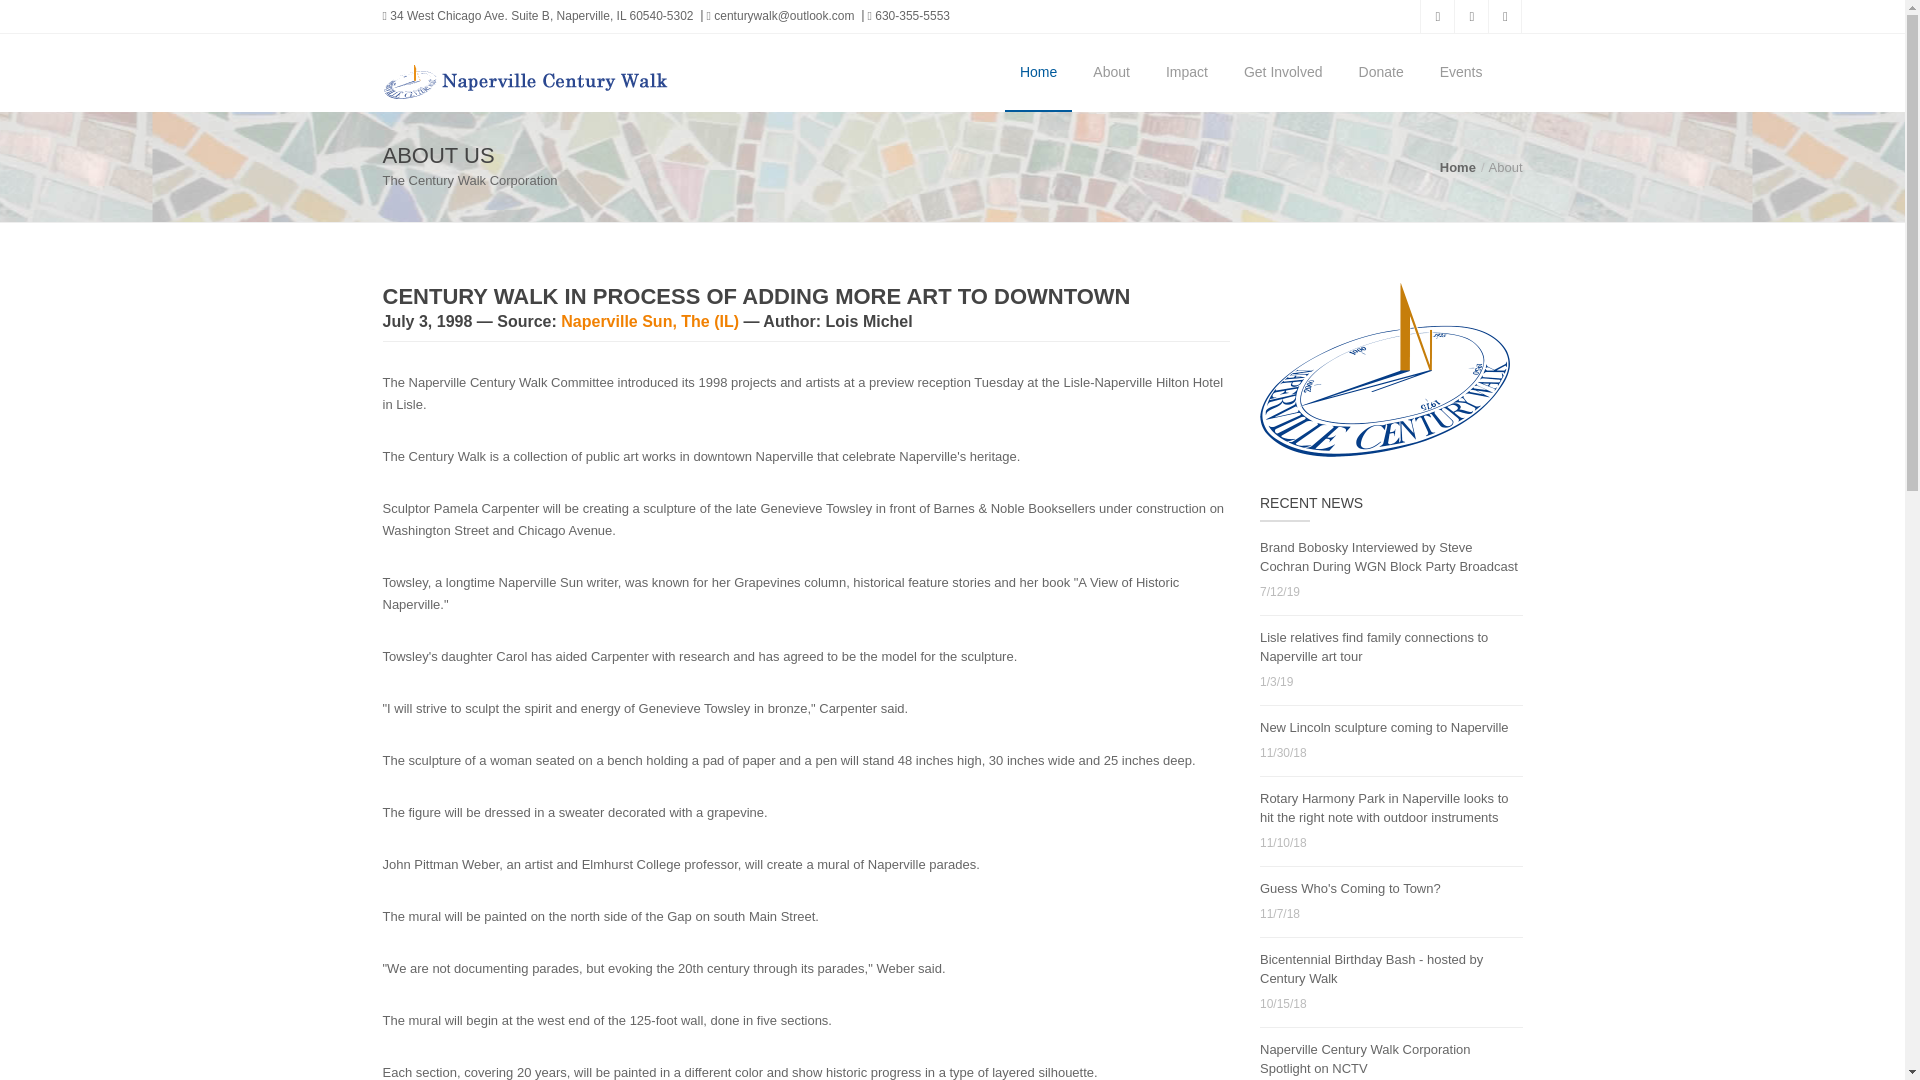 This screenshot has width=1920, height=1080. What do you see at coordinates (1384, 728) in the screenshot?
I see `New Lincoln sculpture coming to Naperville` at bounding box center [1384, 728].